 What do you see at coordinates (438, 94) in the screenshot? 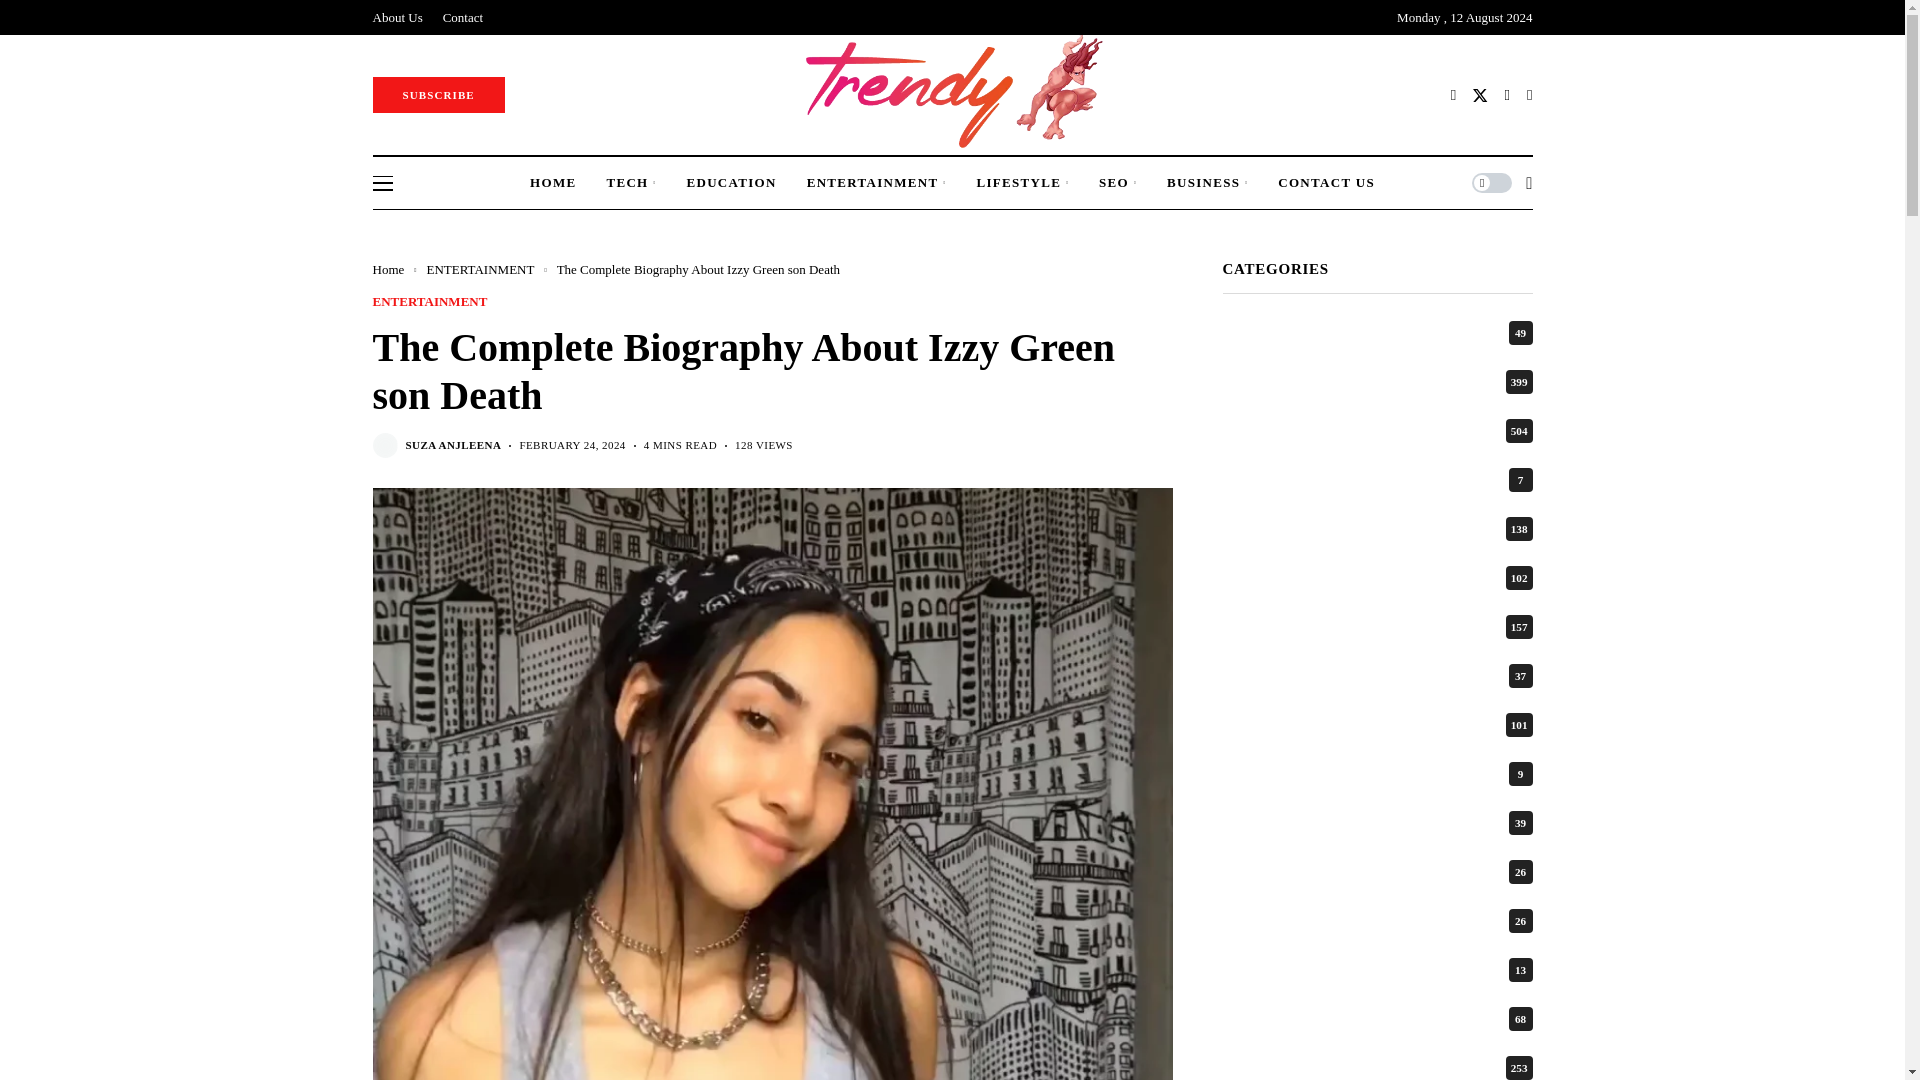
I see `SUBSCRIBE` at bounding box center [438, 94].